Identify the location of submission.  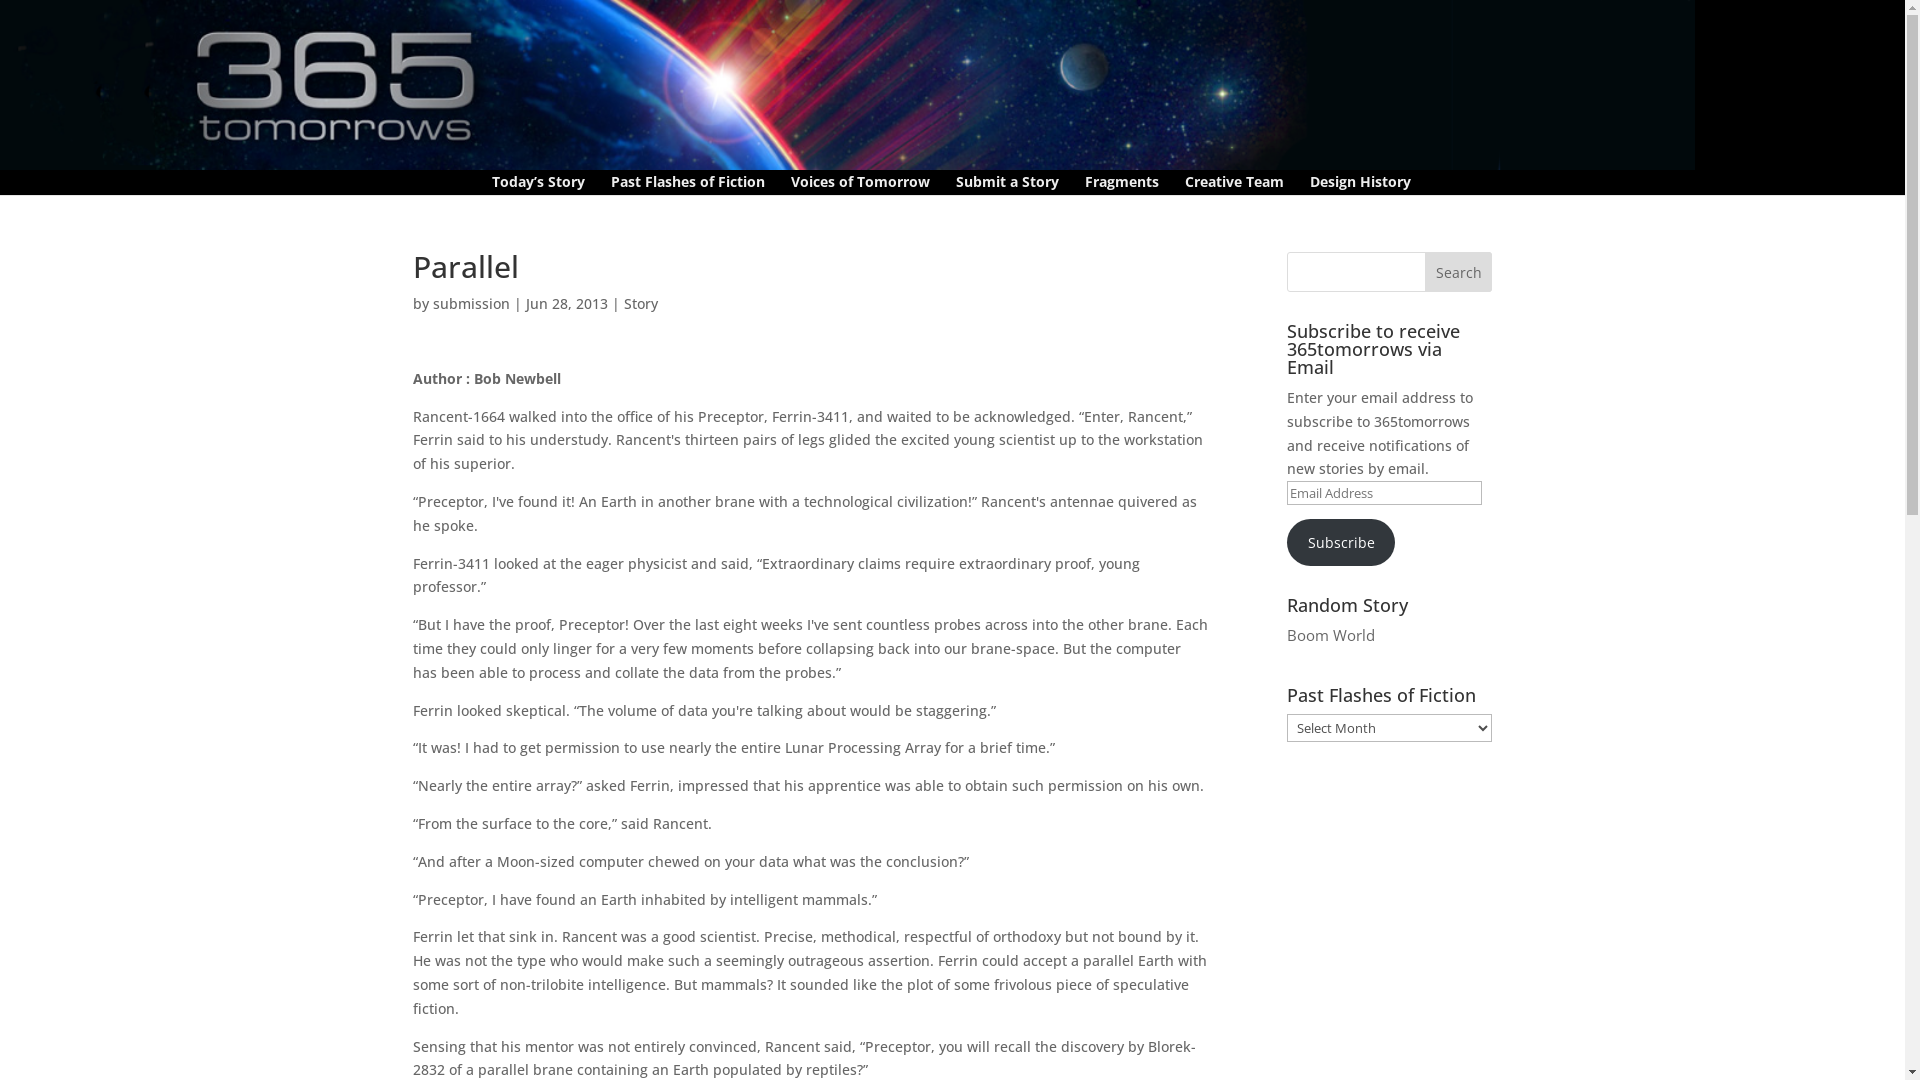
(470, 304).